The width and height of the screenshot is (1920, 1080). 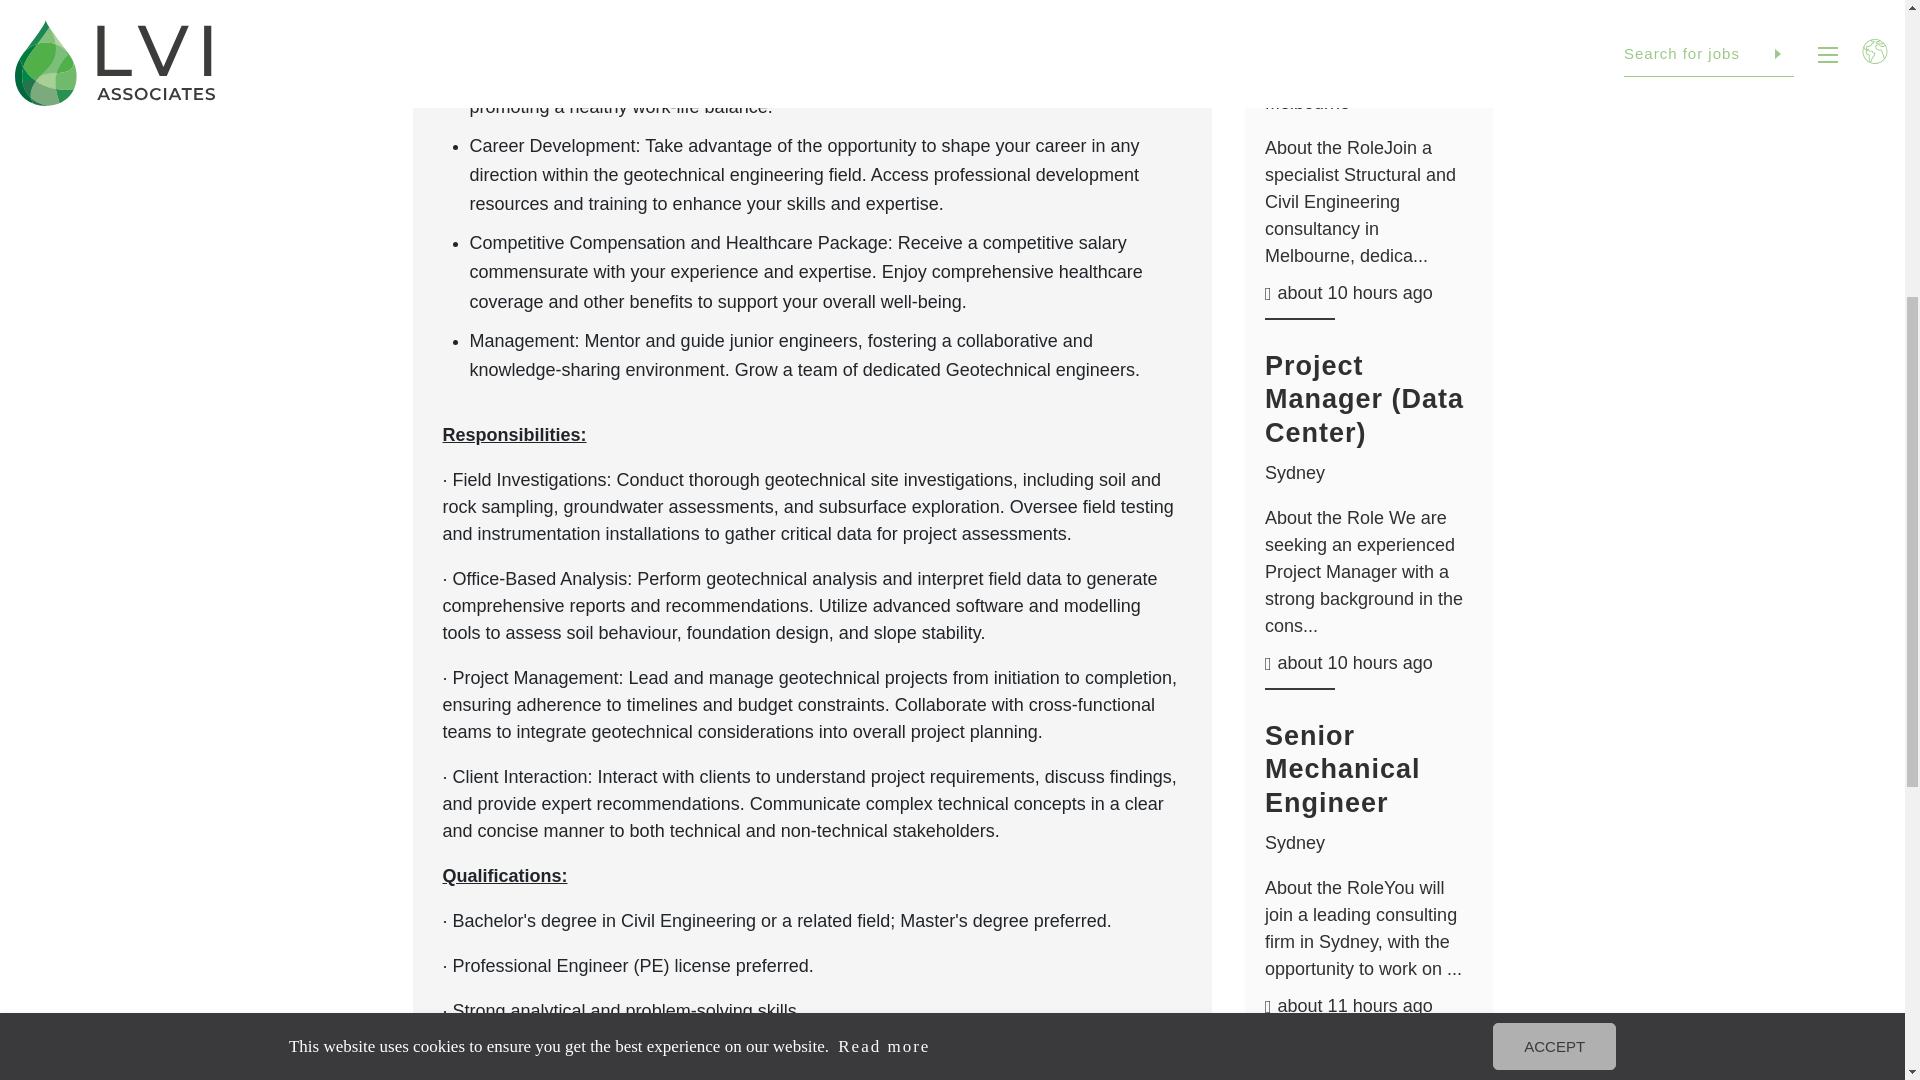 What do you see at coordinates (901, 423) in the screenshot?
I see `Read more` at bounding box center [901, 423].